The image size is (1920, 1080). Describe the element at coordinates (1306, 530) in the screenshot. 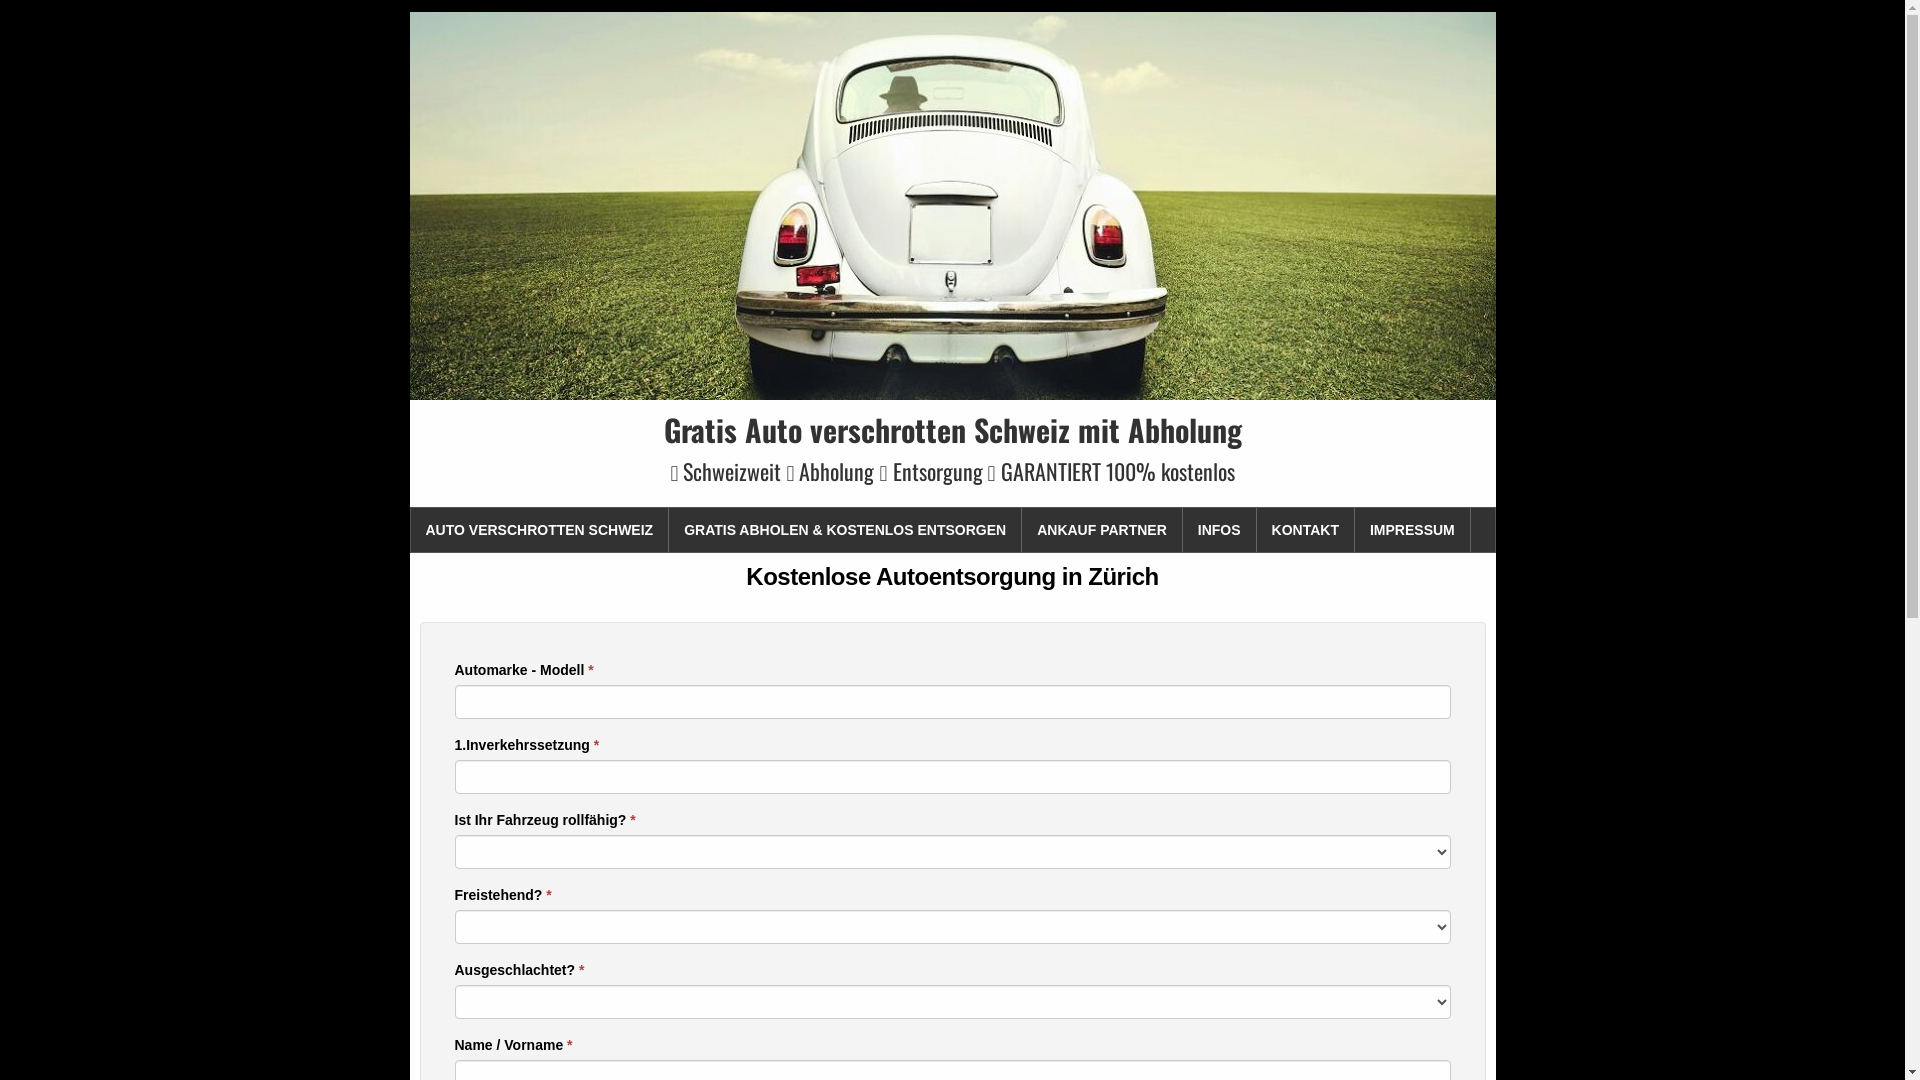

I see `KONTAKT` at that location.